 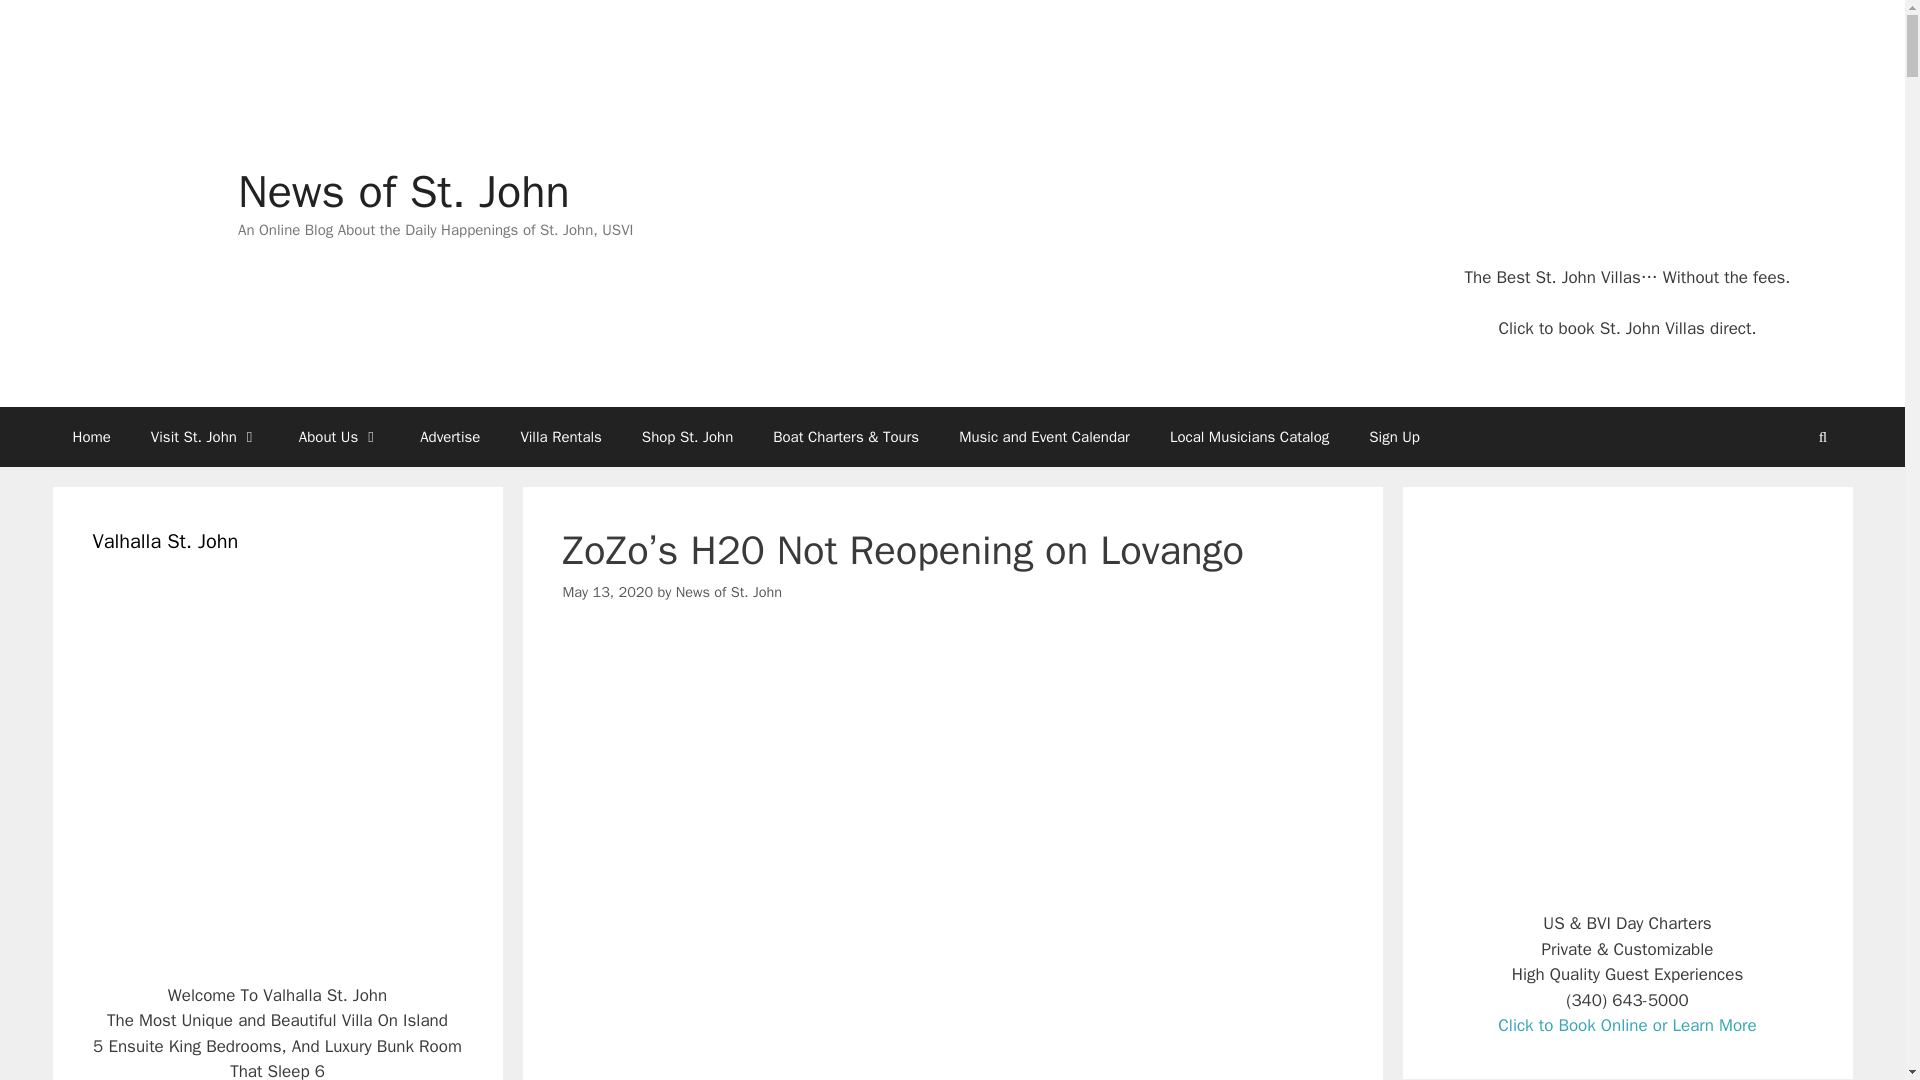 What do you see at coordinates (338, 436) in the screenshot?
I see `About Us` at bounding box center [338, 436].